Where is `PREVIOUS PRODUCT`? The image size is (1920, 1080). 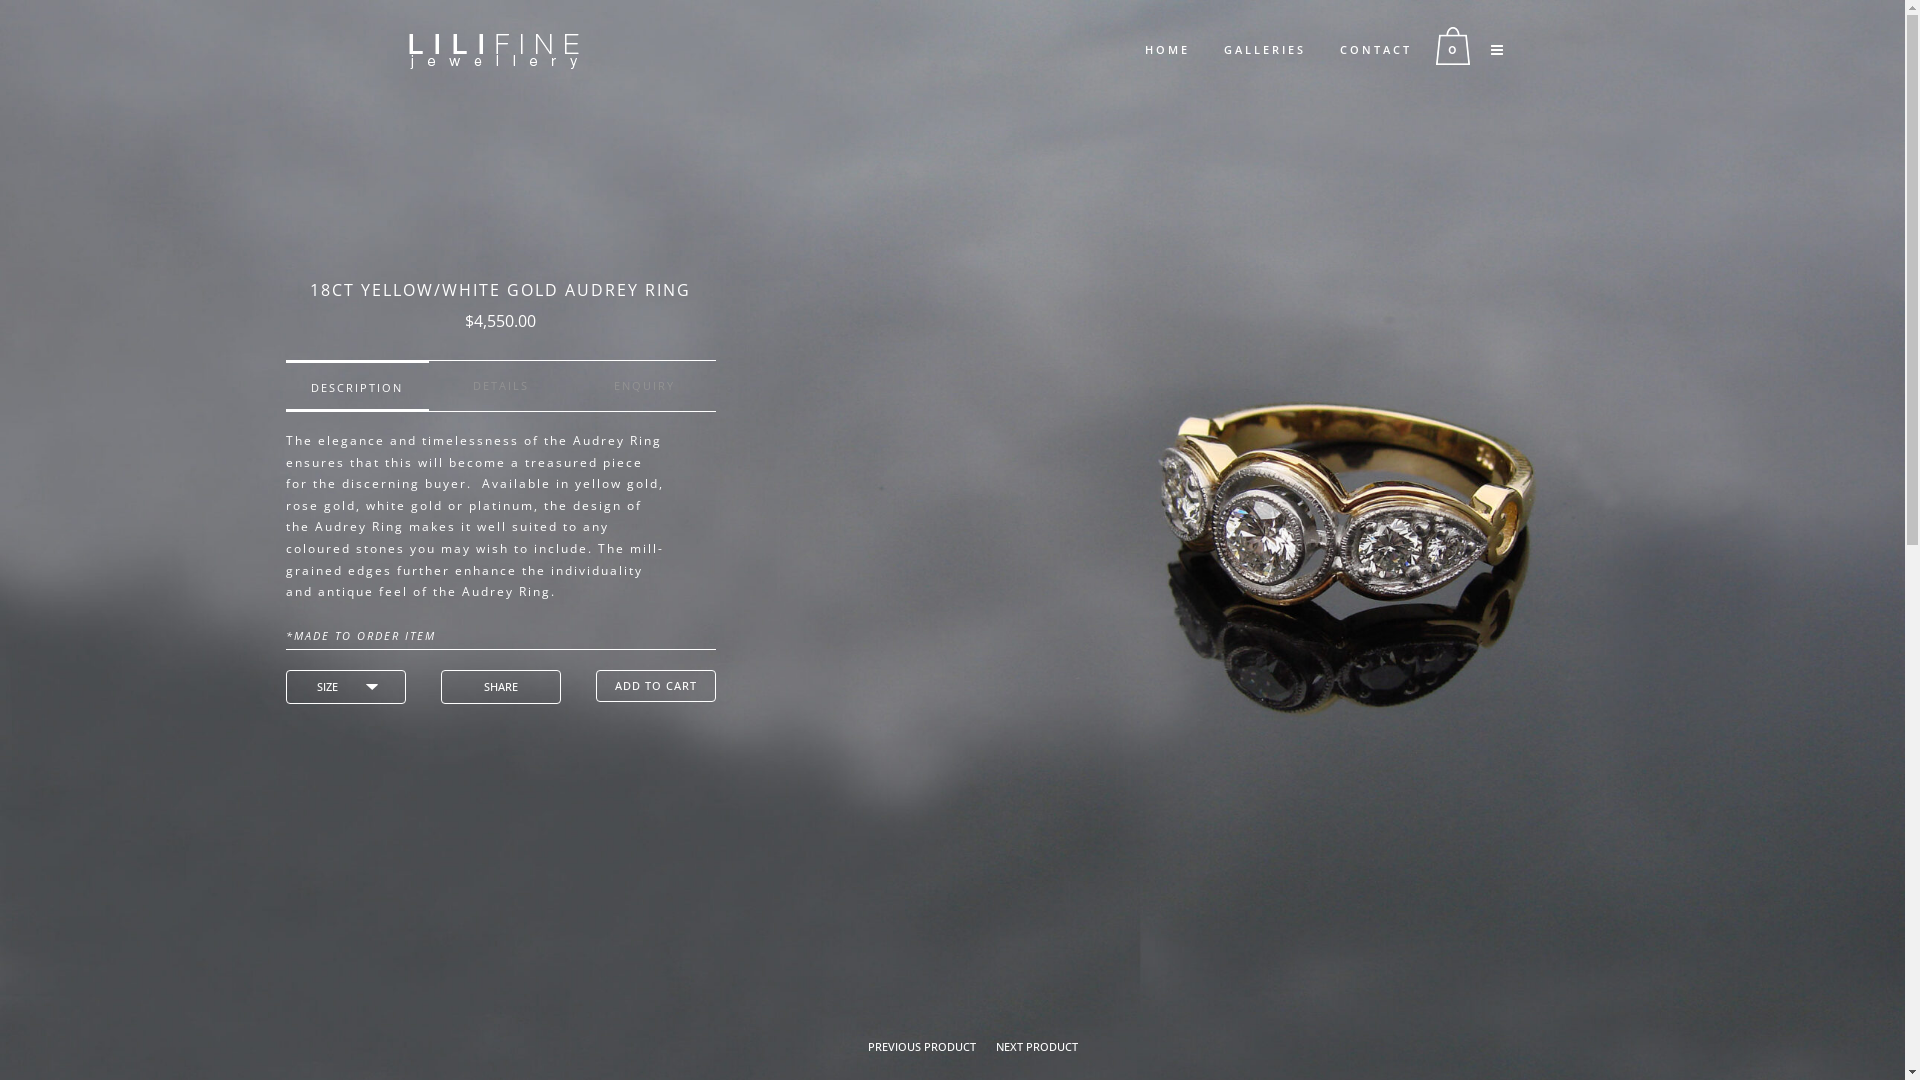 PREVIOUS PRODUCT is located at coordinates (922, 1046).